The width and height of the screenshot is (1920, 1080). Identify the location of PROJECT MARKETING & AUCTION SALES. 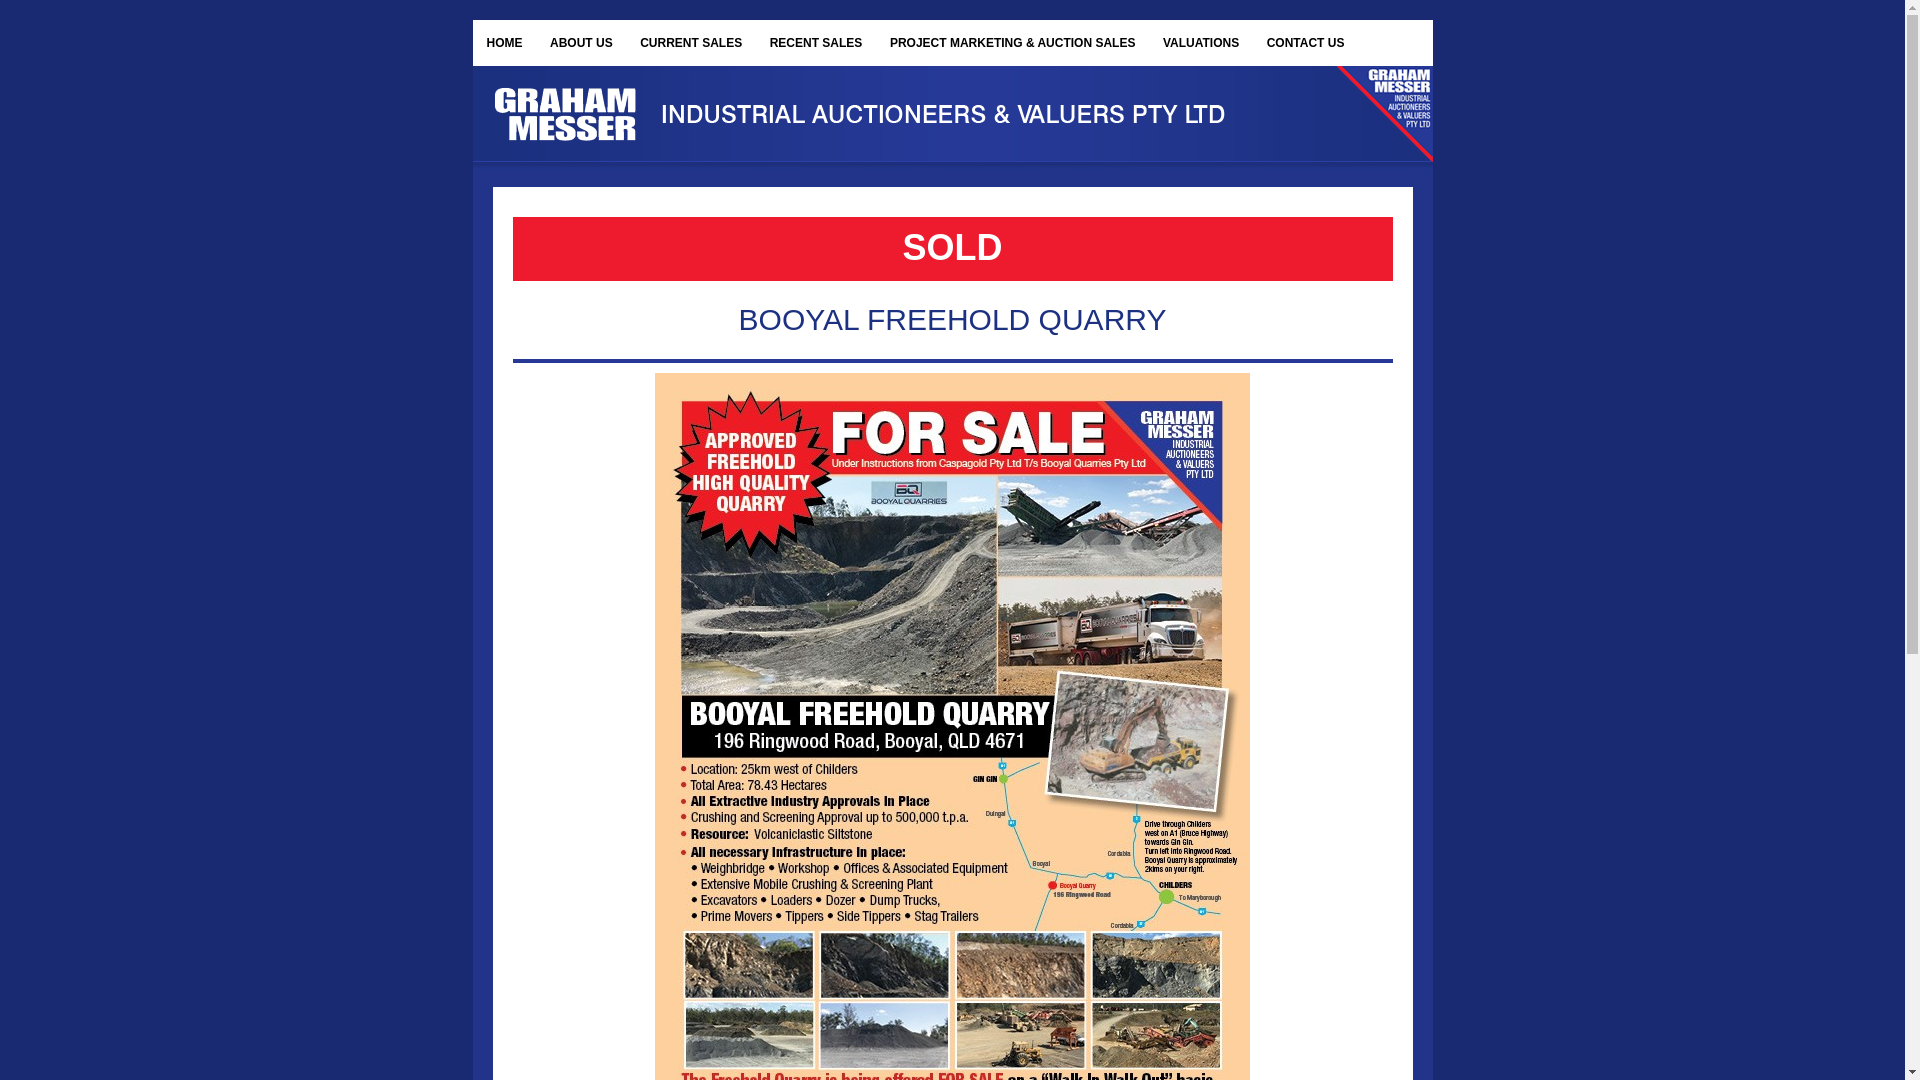
(1012, 43).